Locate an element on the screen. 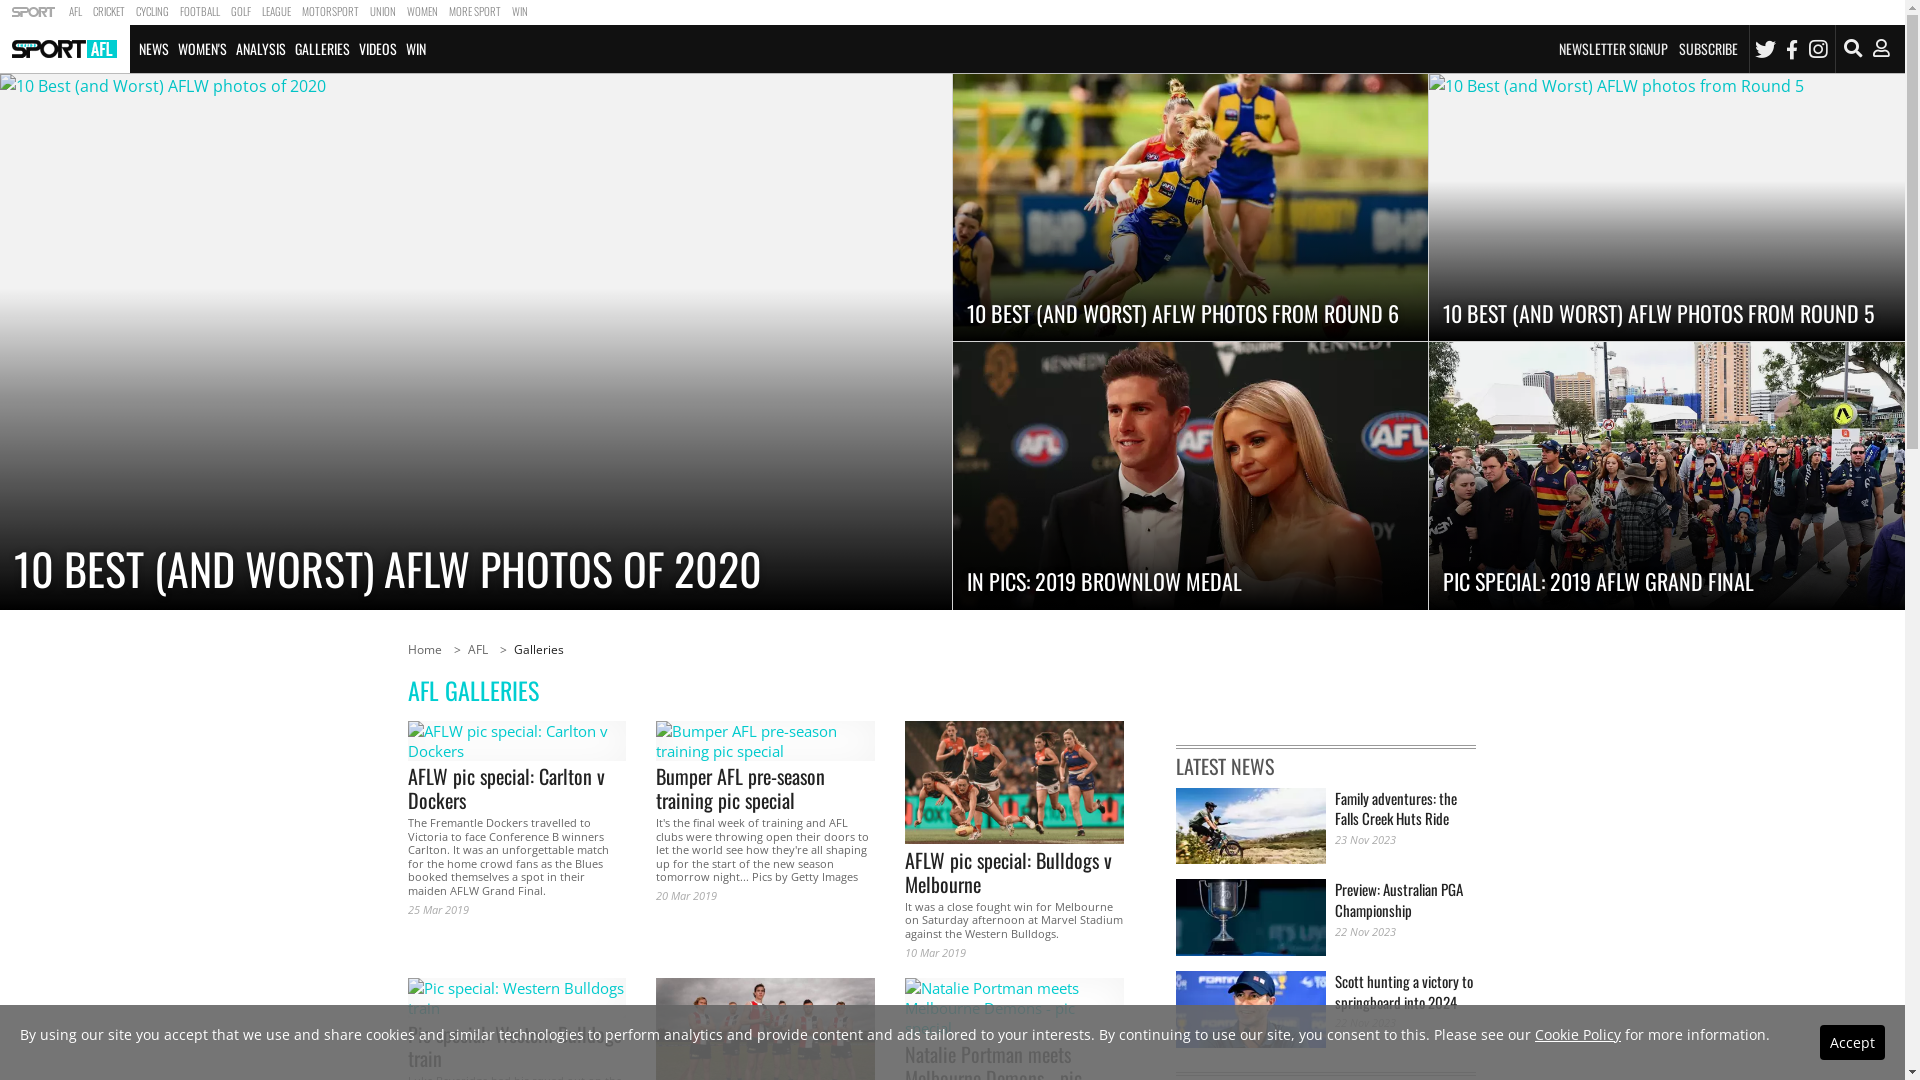  AFL is located at coordinates (478, 650).